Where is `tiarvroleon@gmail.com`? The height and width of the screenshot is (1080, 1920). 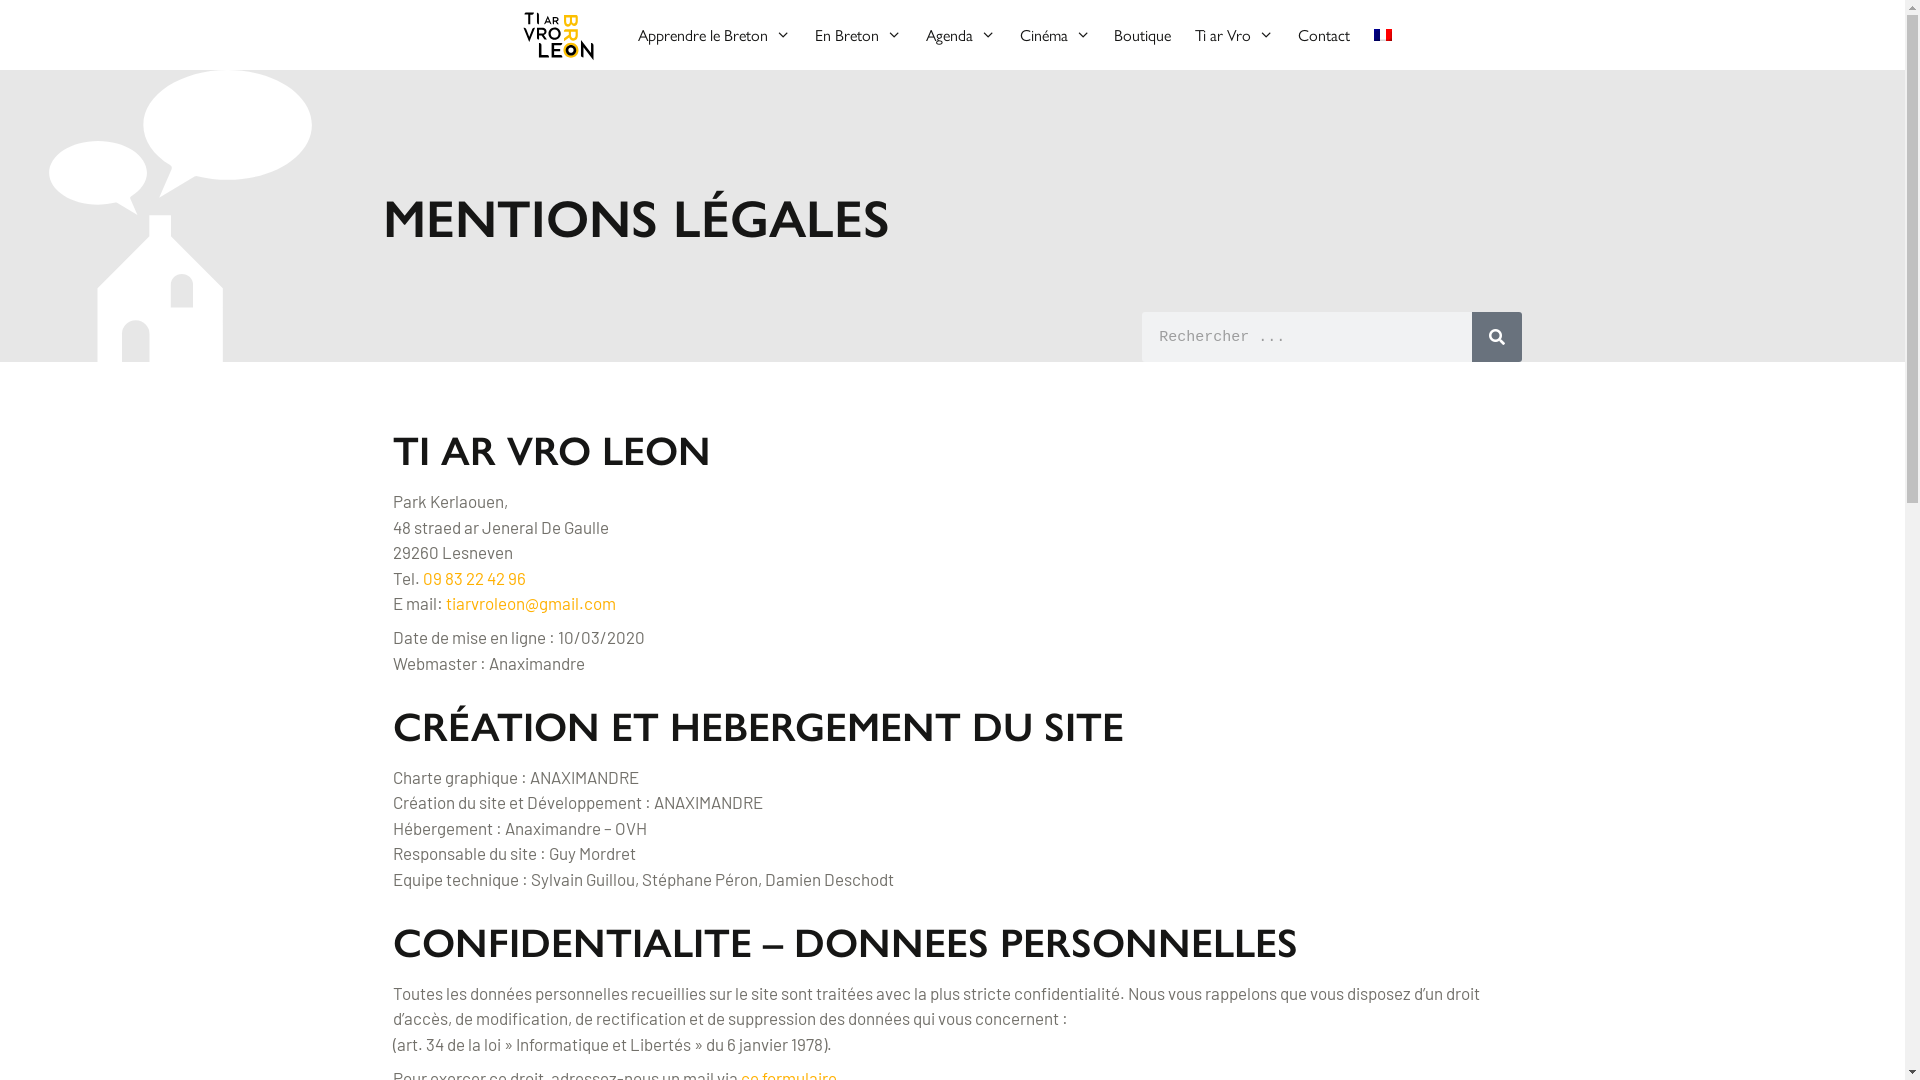
tiarvroleon@gmail.com is located at coordinates (531, 602).